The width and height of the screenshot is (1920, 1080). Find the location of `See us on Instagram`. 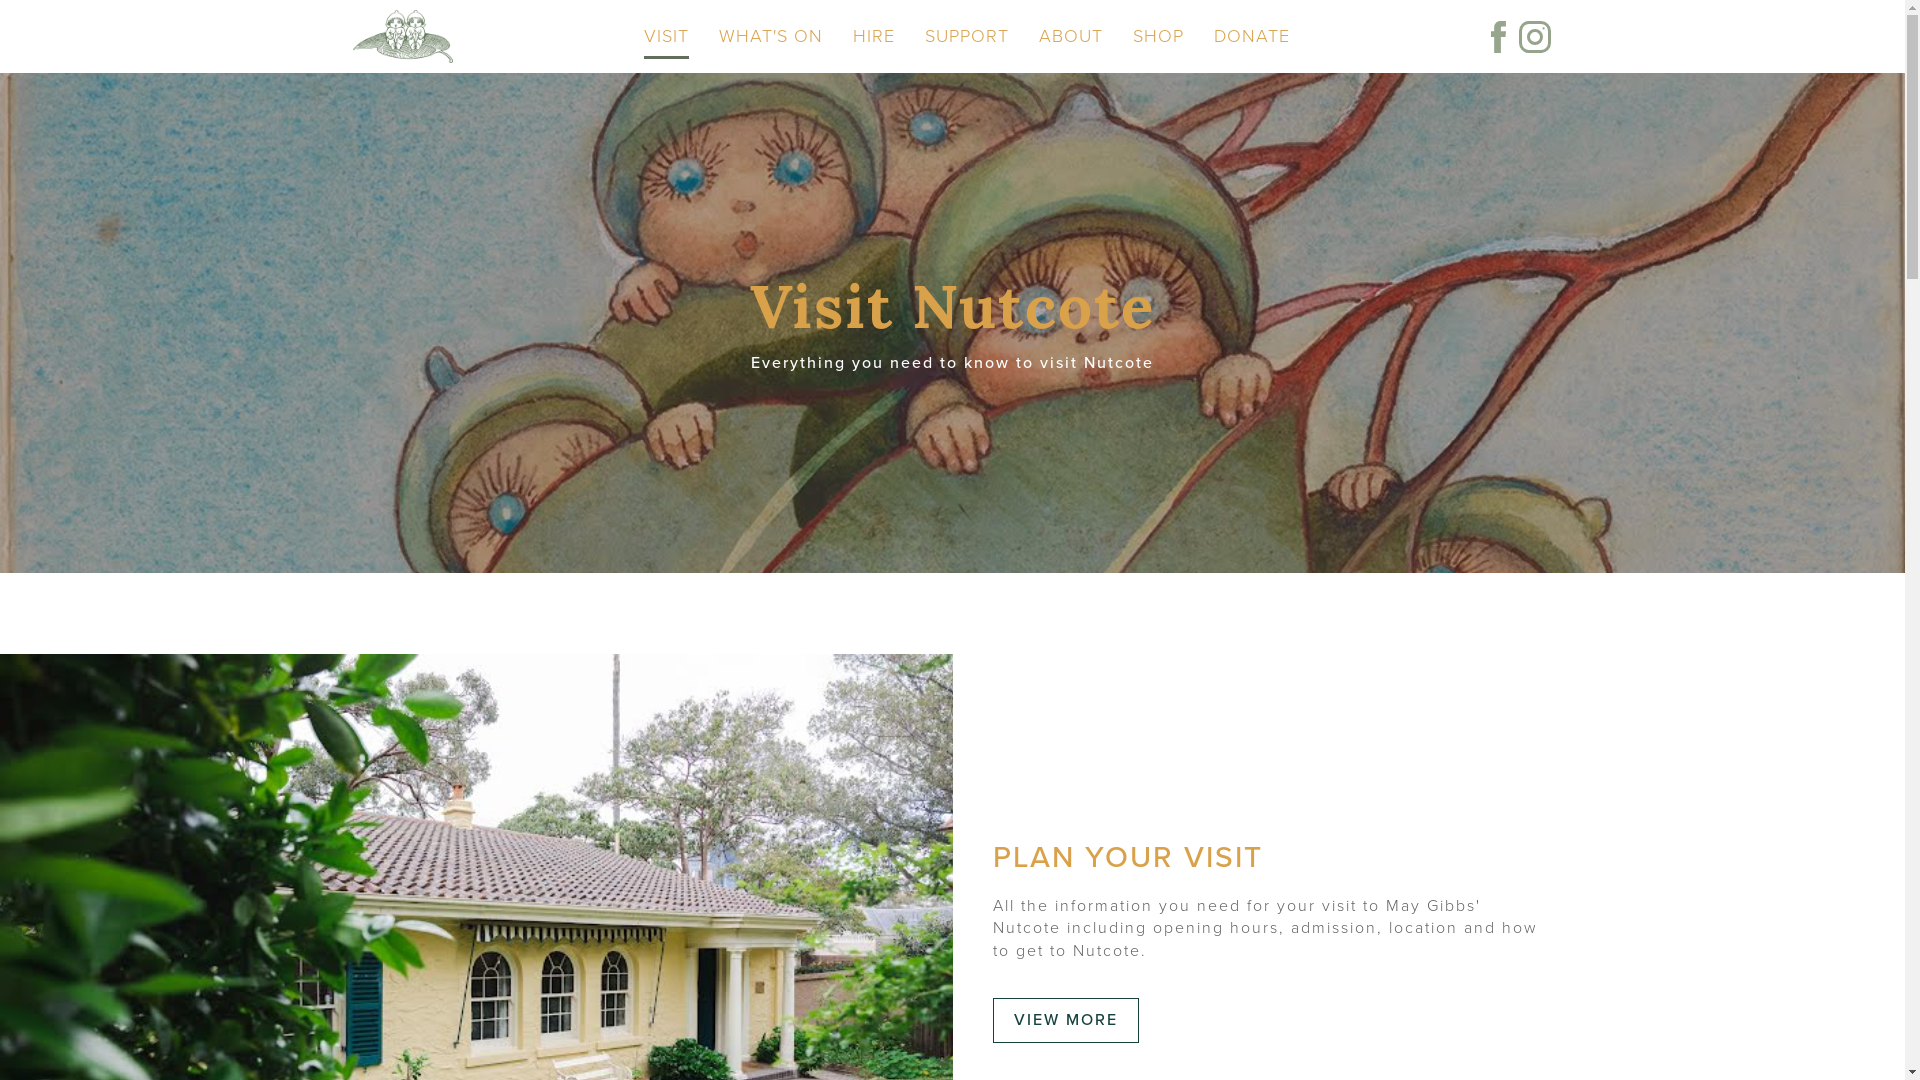

See us on Instagram is located at coordinates (1534, 37).